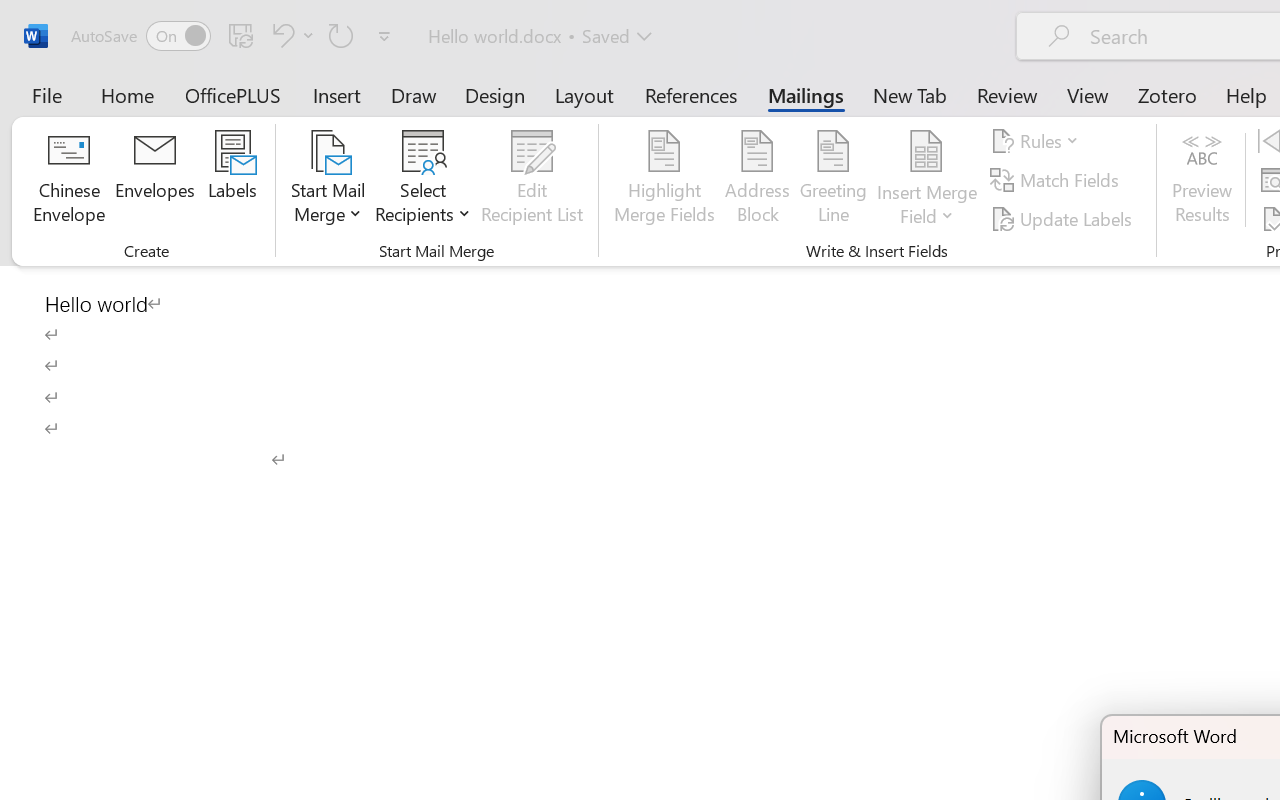 Image resolution: width=1280 pixels, height=800 pixels. What do you see at coordinates (927, 208) in the screenshot?
I see `More Options` at bounding box center [927, 208].